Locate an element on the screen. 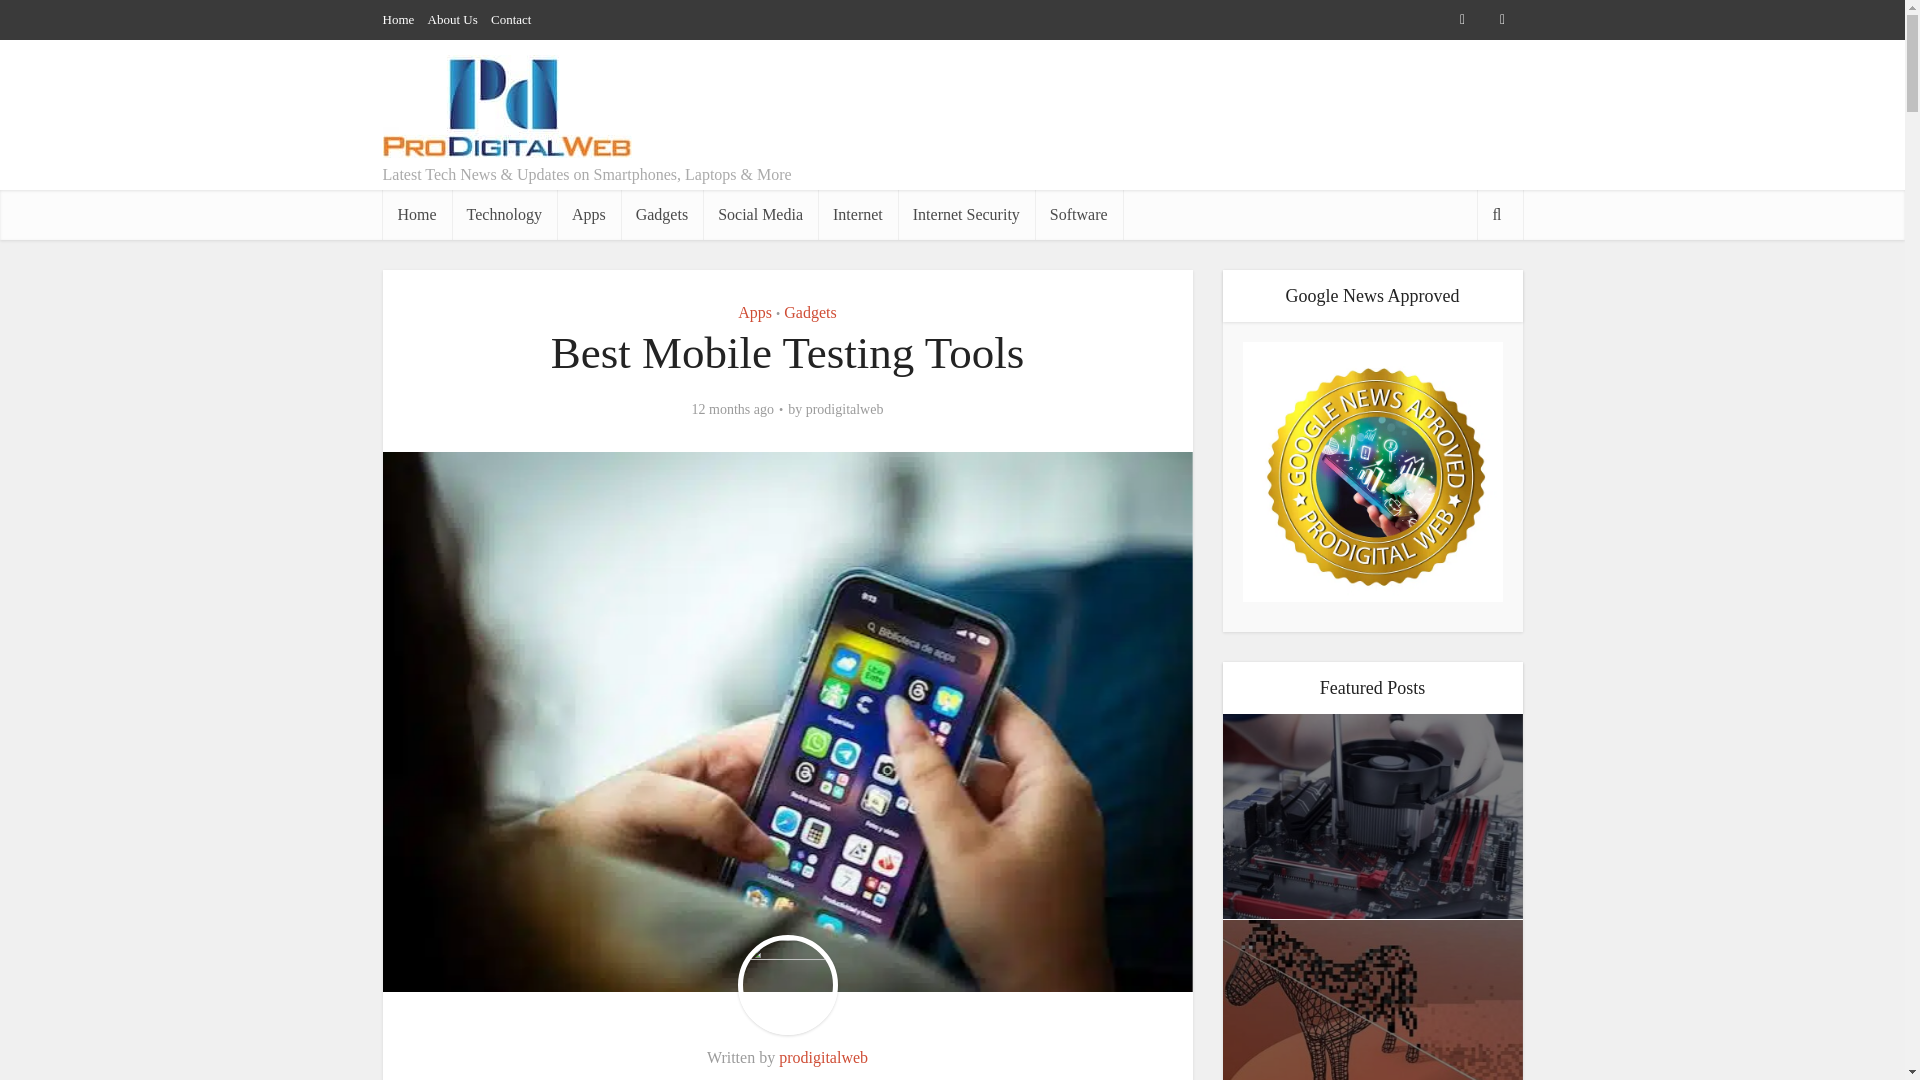 The height and width of the screenshot is (1080, 1920). Internet Security is located at coordinates (966, 214).